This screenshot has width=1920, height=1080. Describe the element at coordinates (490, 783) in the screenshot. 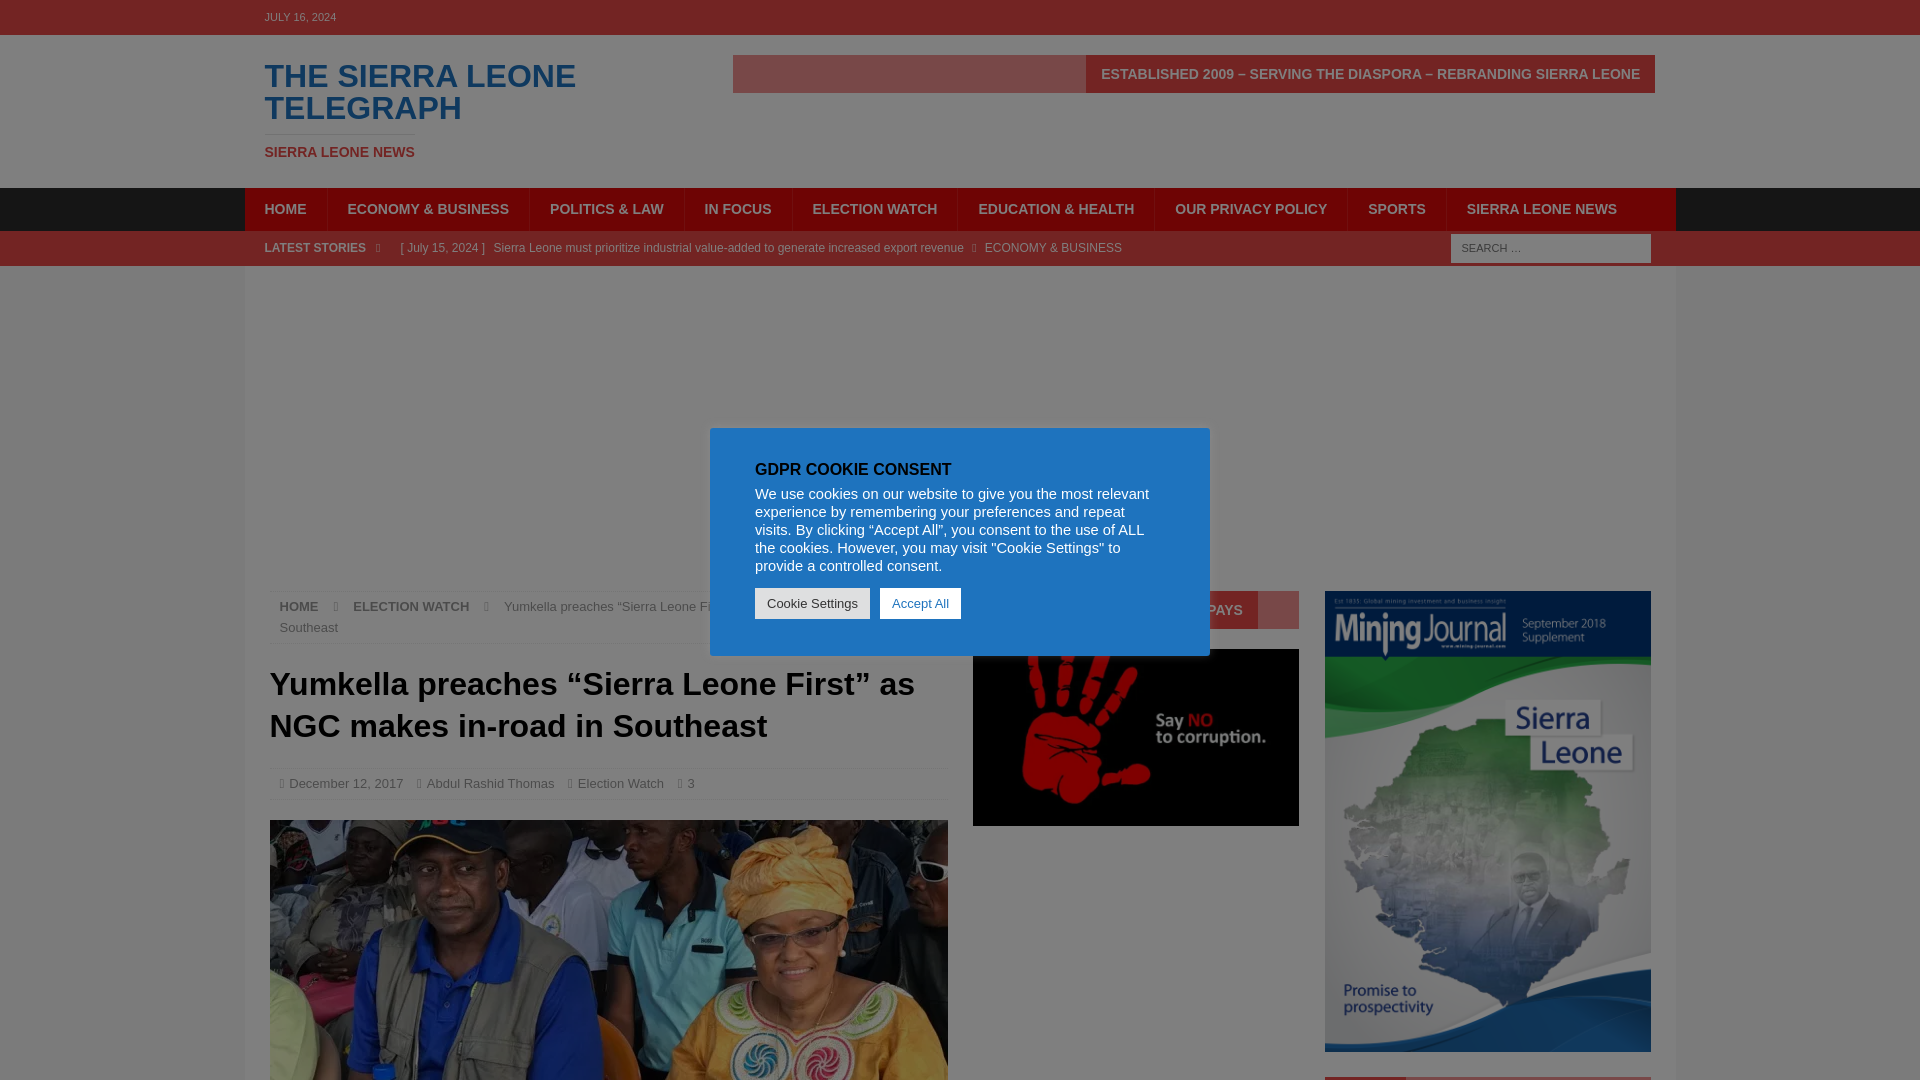

I see `Abdul Rashid Thomas` at that location.